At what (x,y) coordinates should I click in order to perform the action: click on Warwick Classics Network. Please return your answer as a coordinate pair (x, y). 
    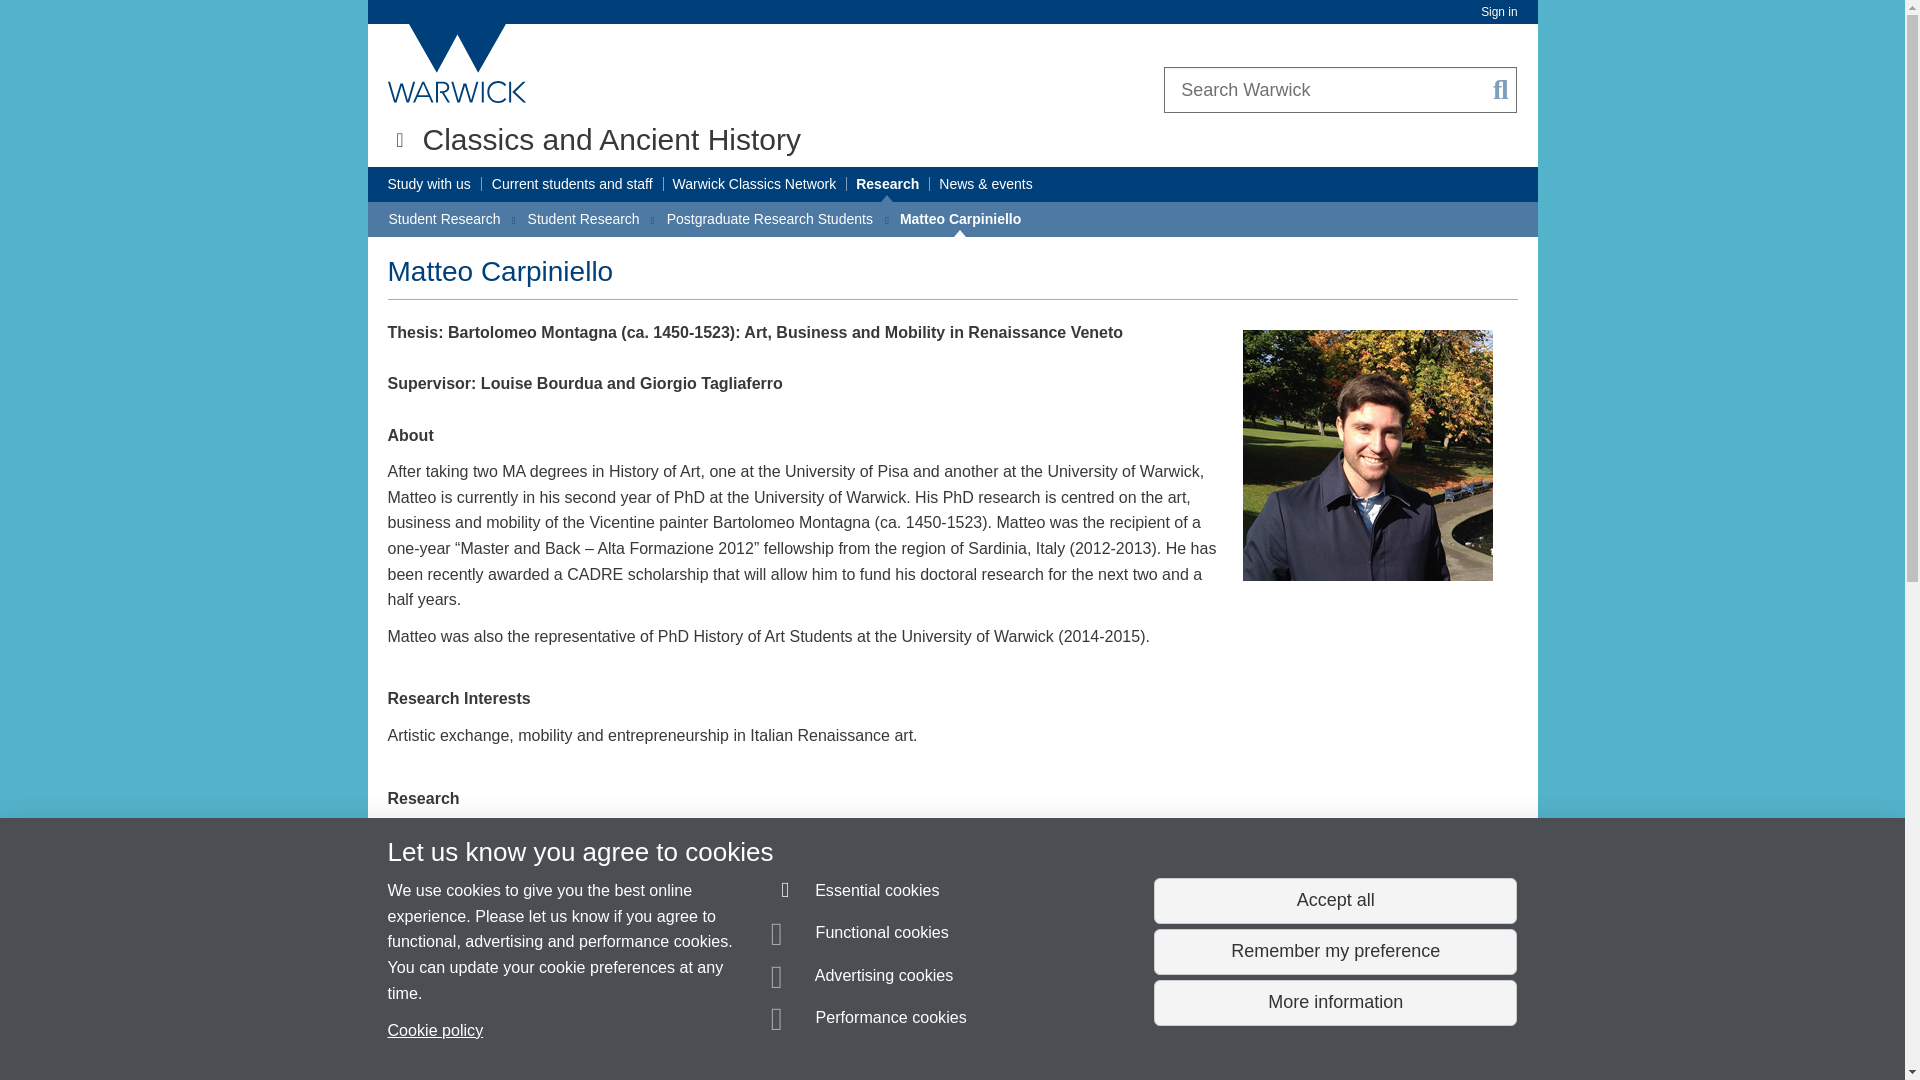
    Looking at the image, I should click on (755, 184).